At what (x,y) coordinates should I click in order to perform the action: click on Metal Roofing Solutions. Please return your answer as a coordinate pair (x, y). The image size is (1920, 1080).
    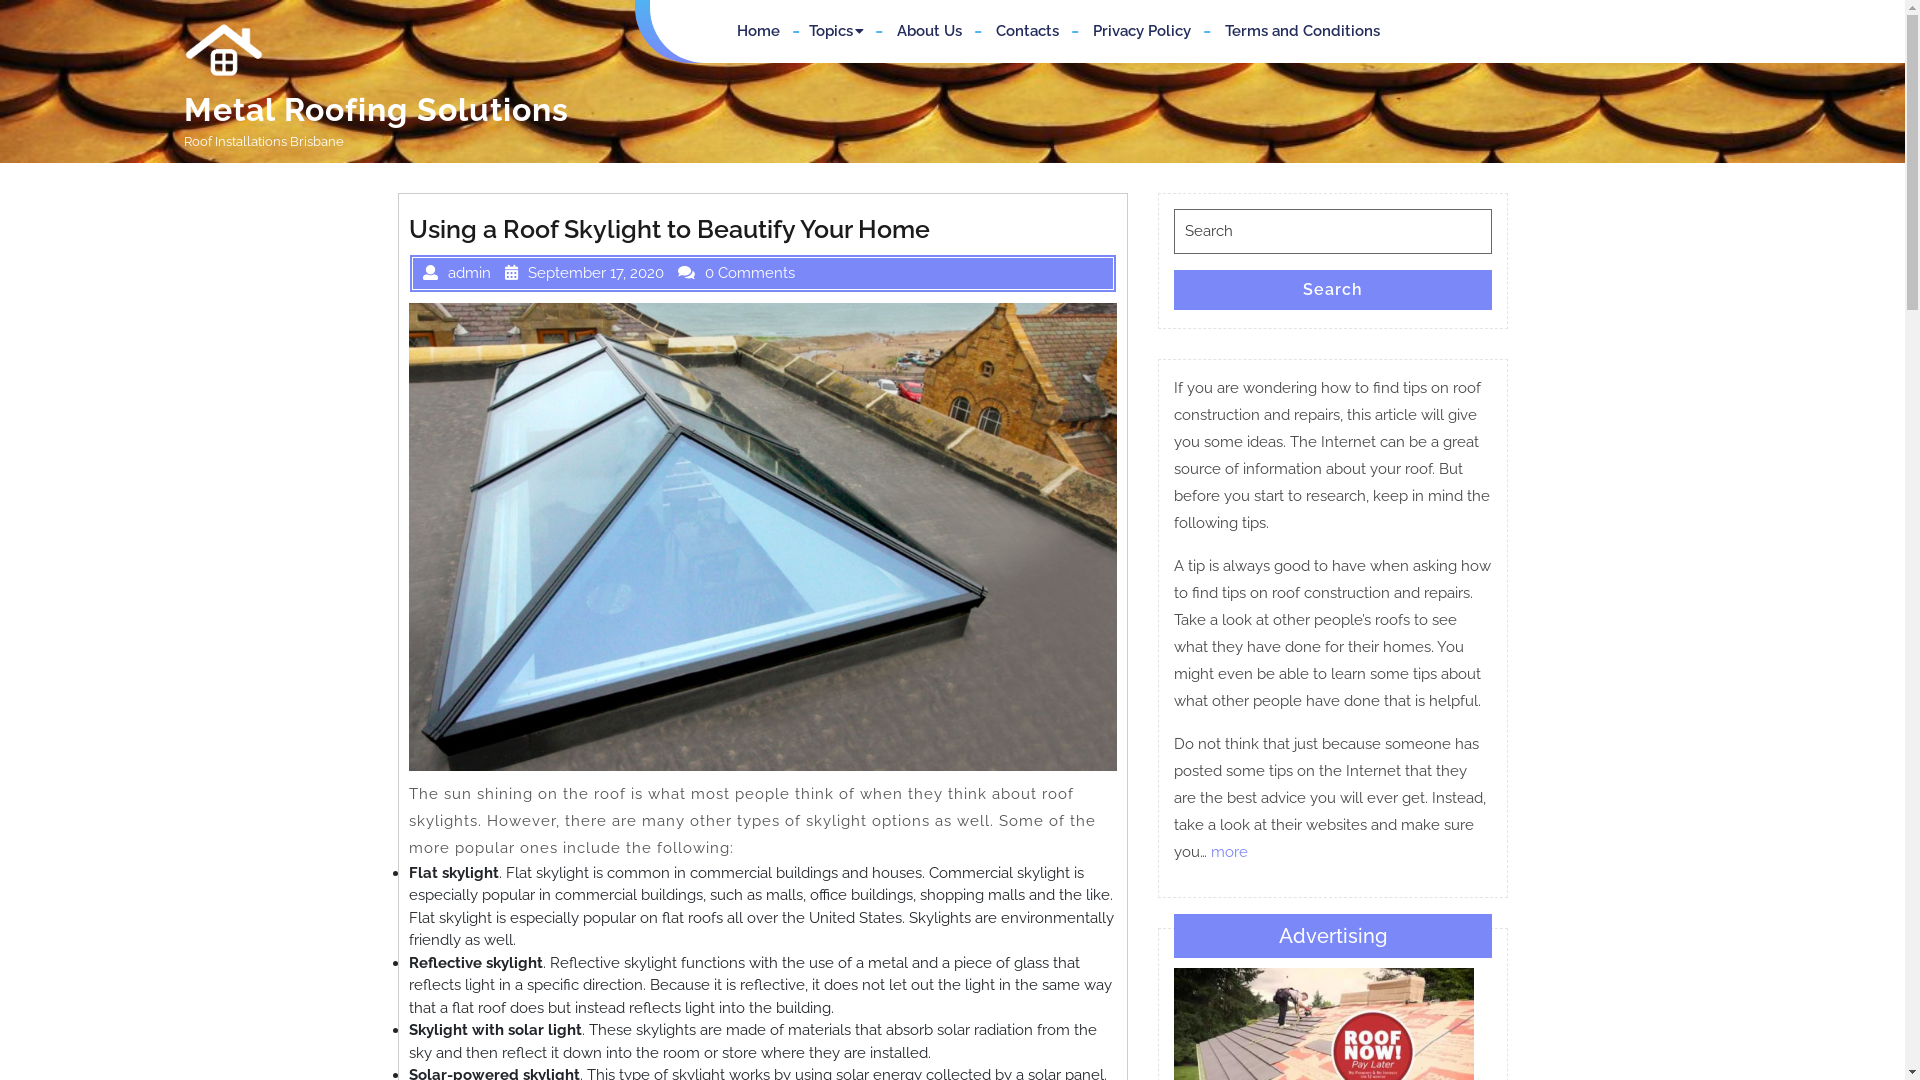
    Looking at the image, I should click on (376, 110).